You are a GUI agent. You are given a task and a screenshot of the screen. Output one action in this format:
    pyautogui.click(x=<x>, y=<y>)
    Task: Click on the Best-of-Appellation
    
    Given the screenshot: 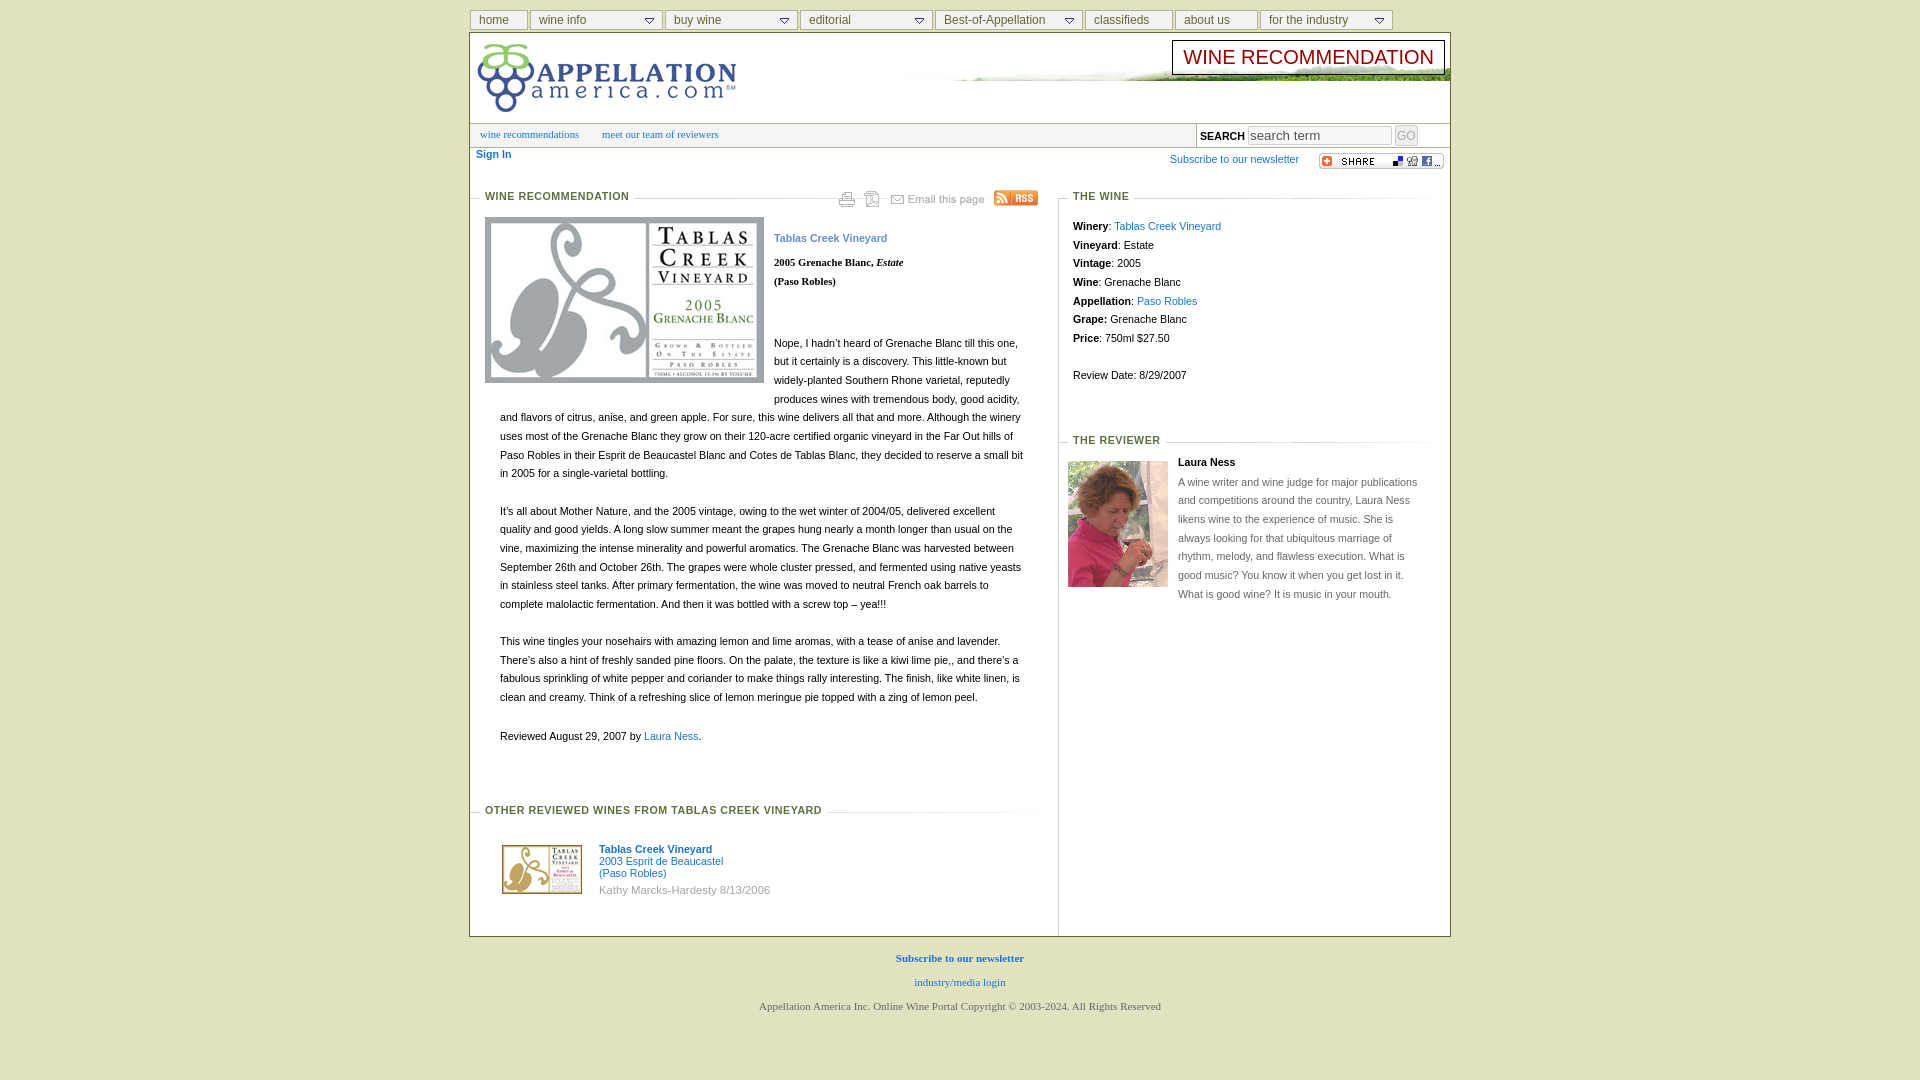 What is the action you would take?
    pyautogui.click(x=1008, y=20)
    